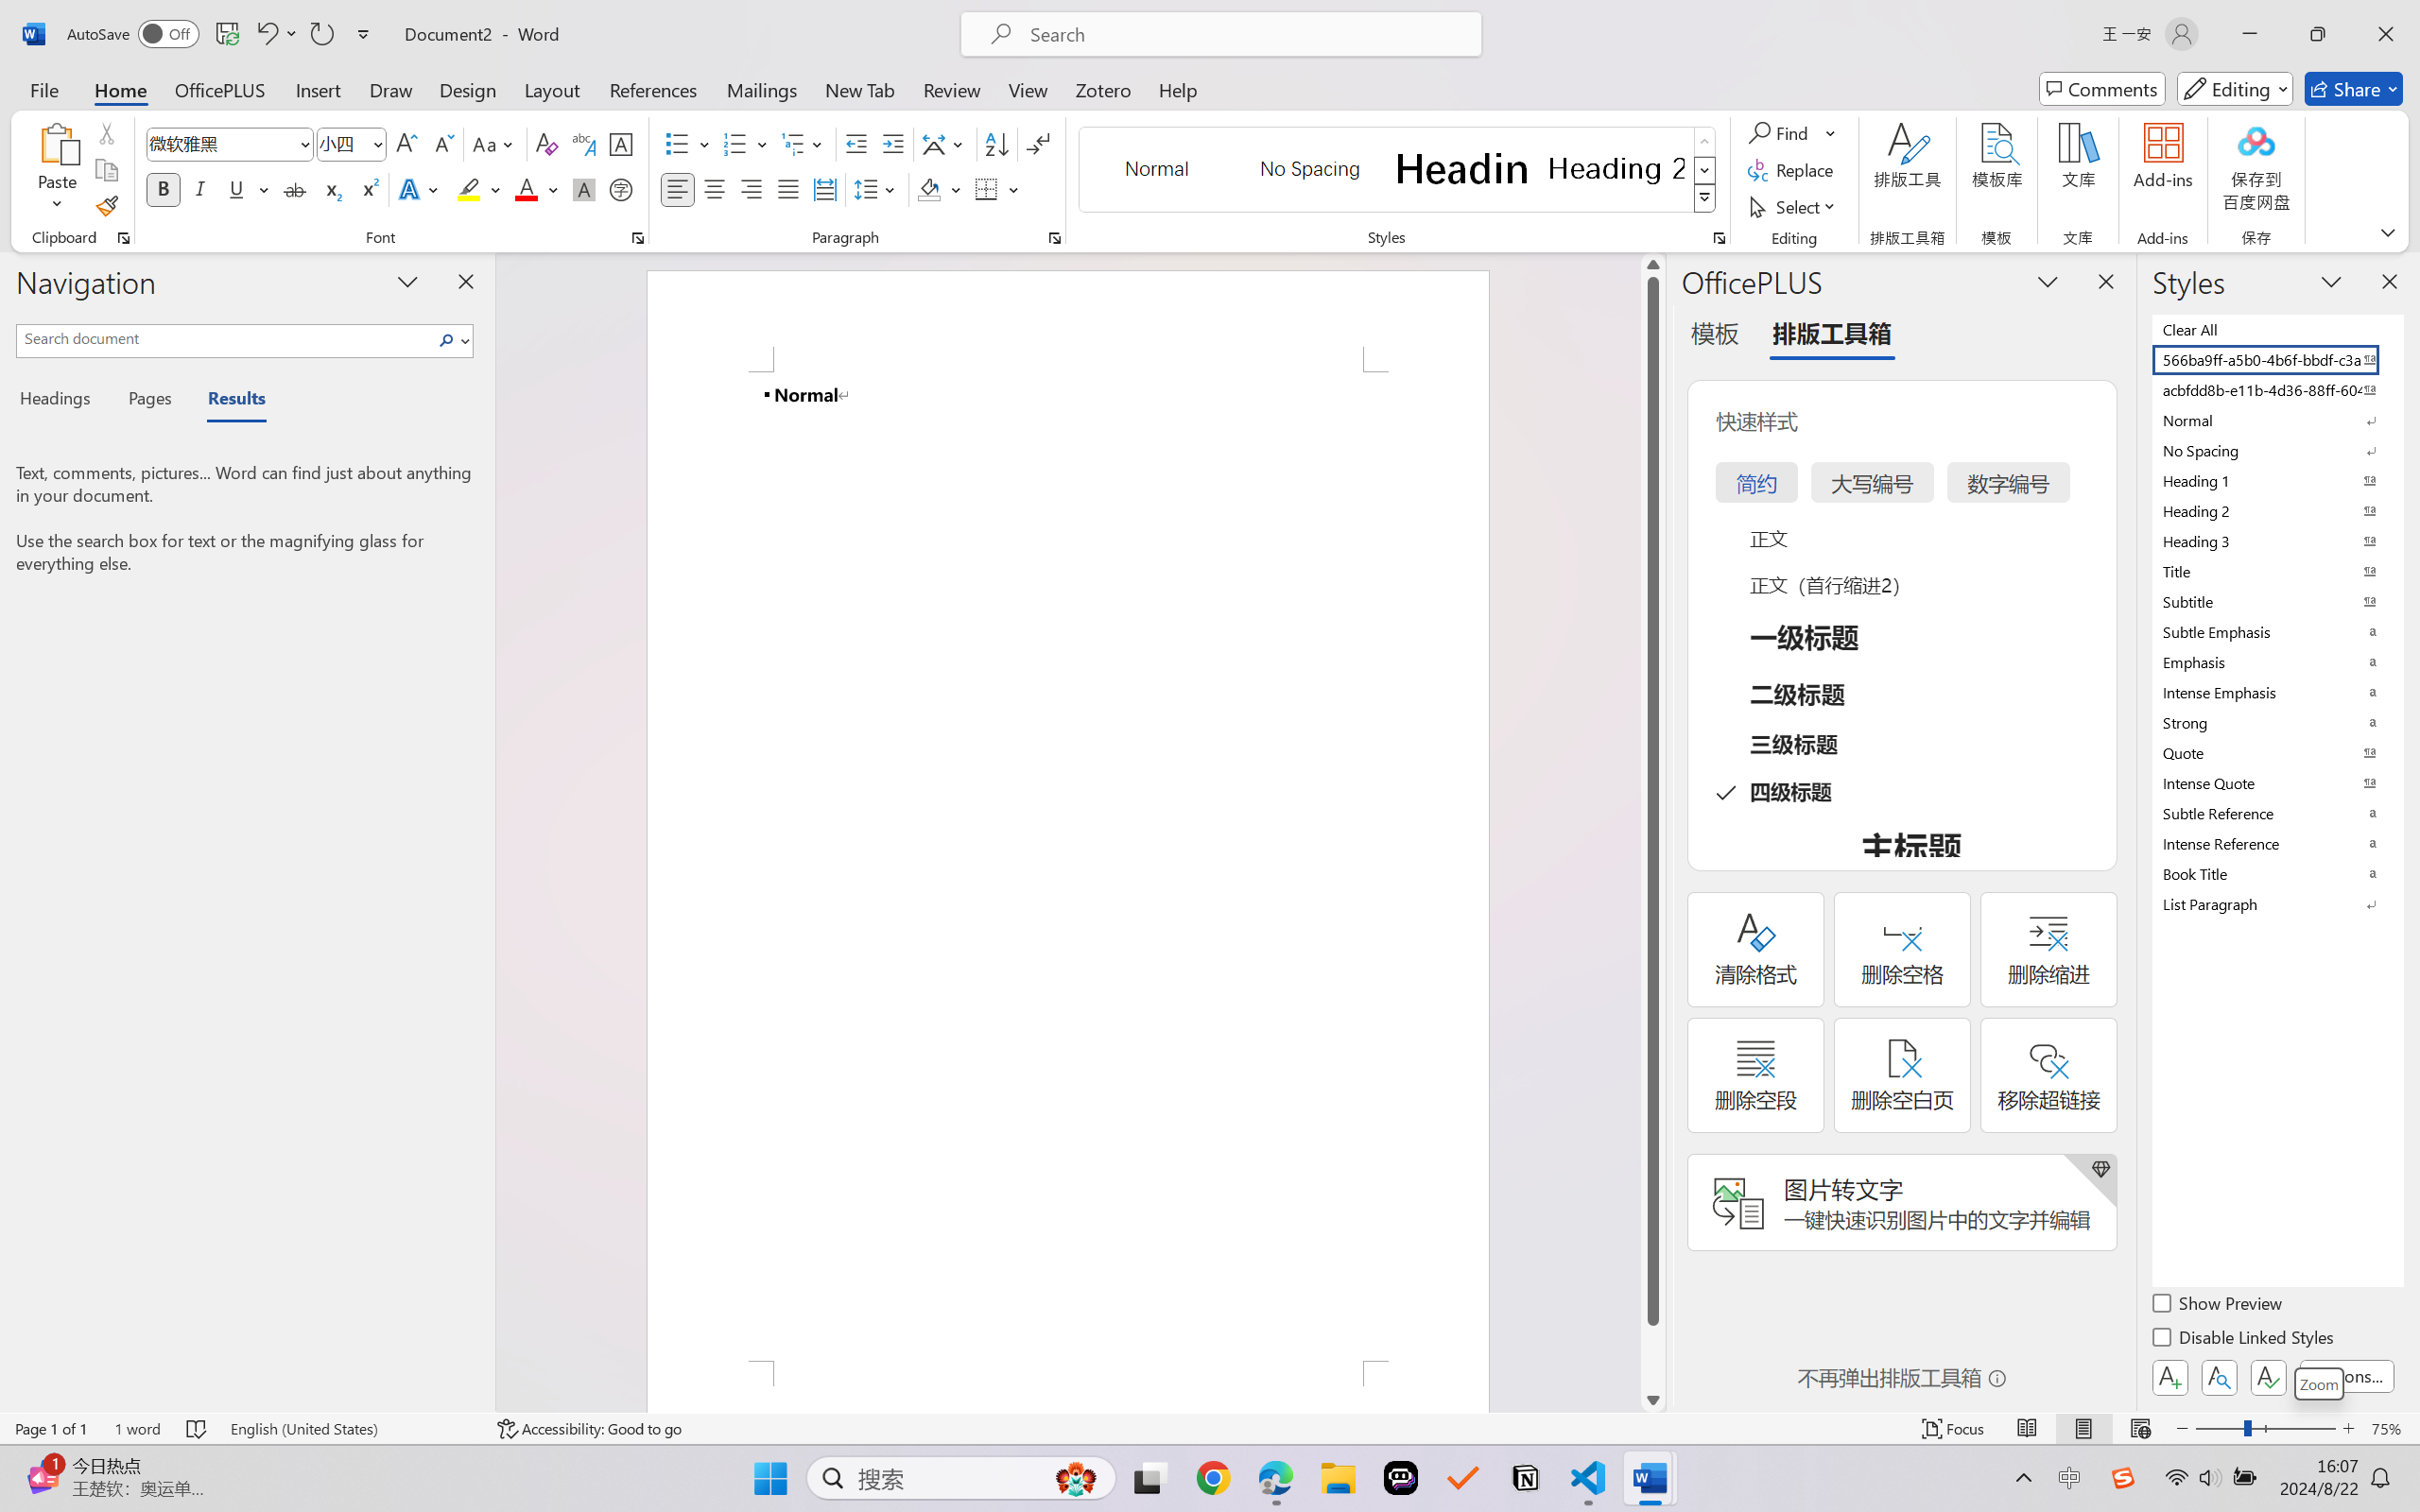  What do you see at coordinates (266, 34) in the screenshot?
I see `Undo Text Fill Effect` at bounding box center [266, 34].